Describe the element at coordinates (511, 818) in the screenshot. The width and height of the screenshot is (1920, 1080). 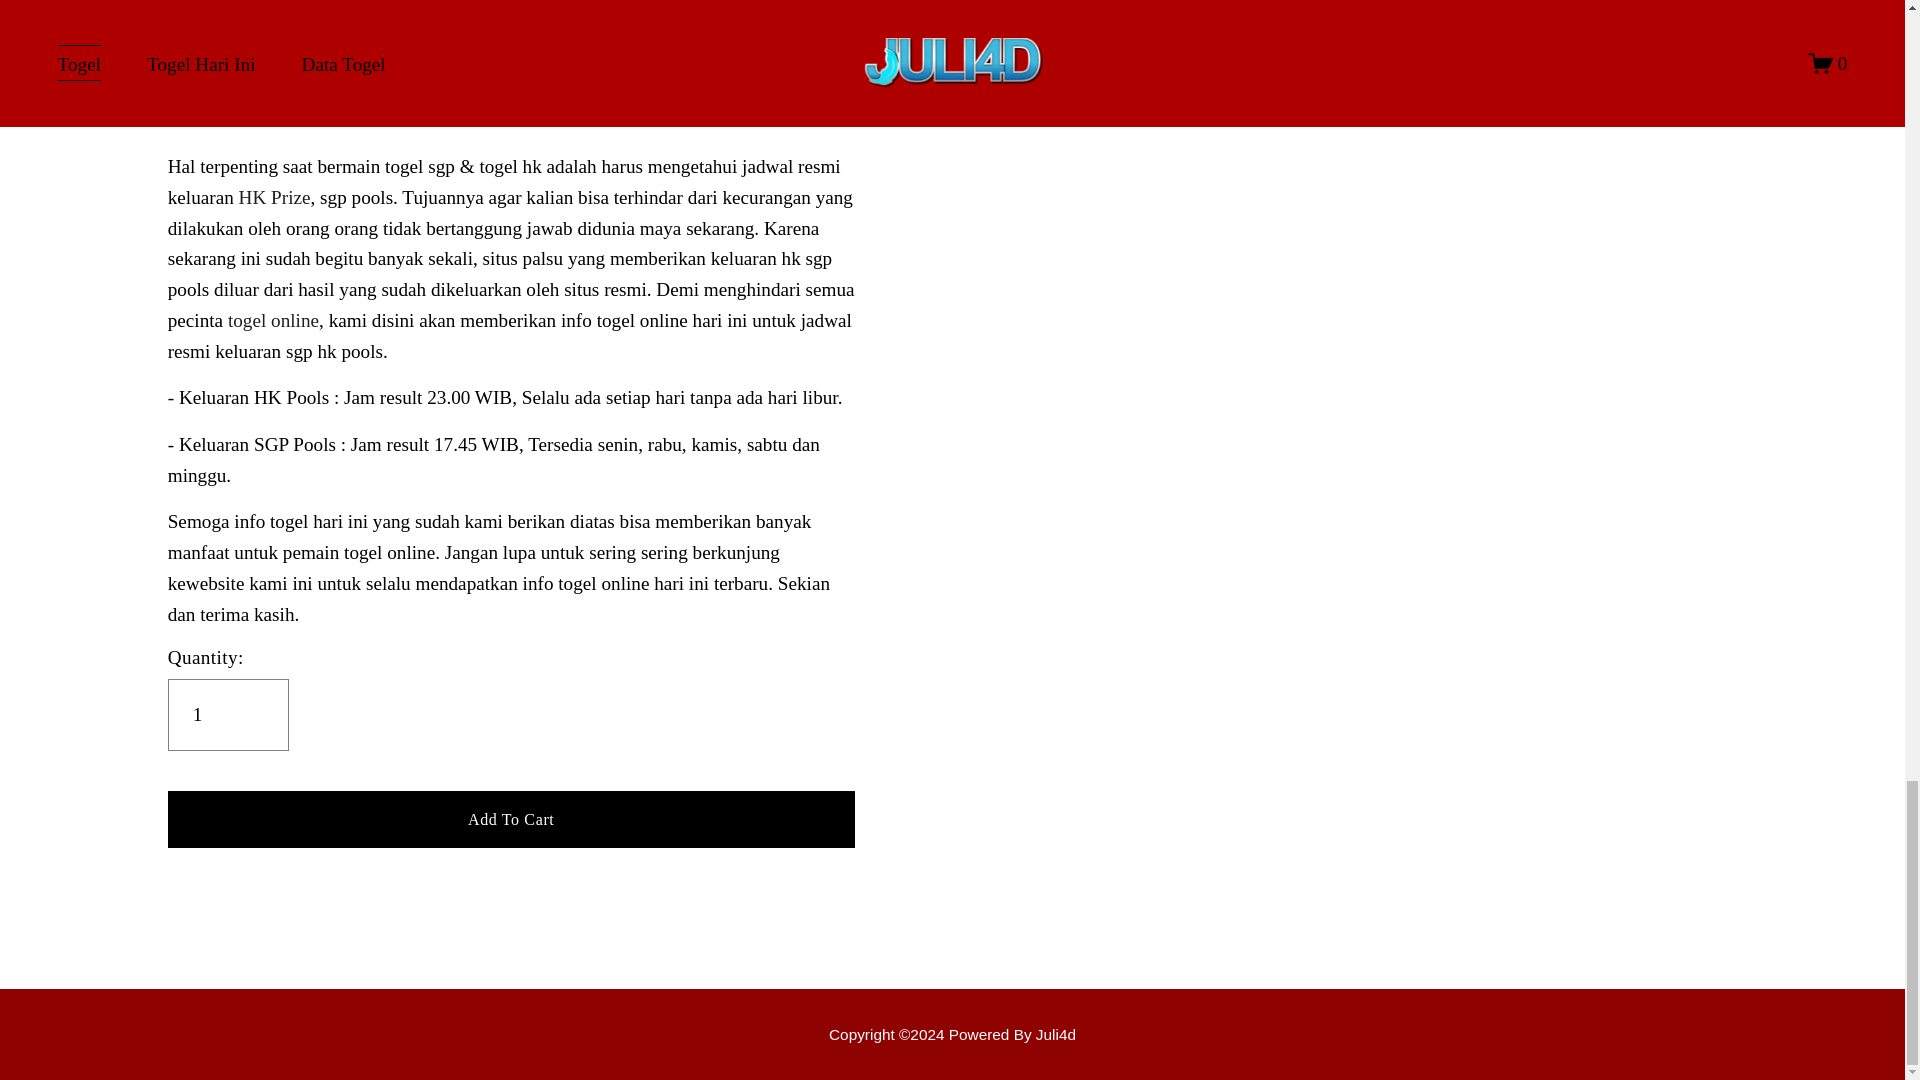
I see `Add To Cart` at that location.